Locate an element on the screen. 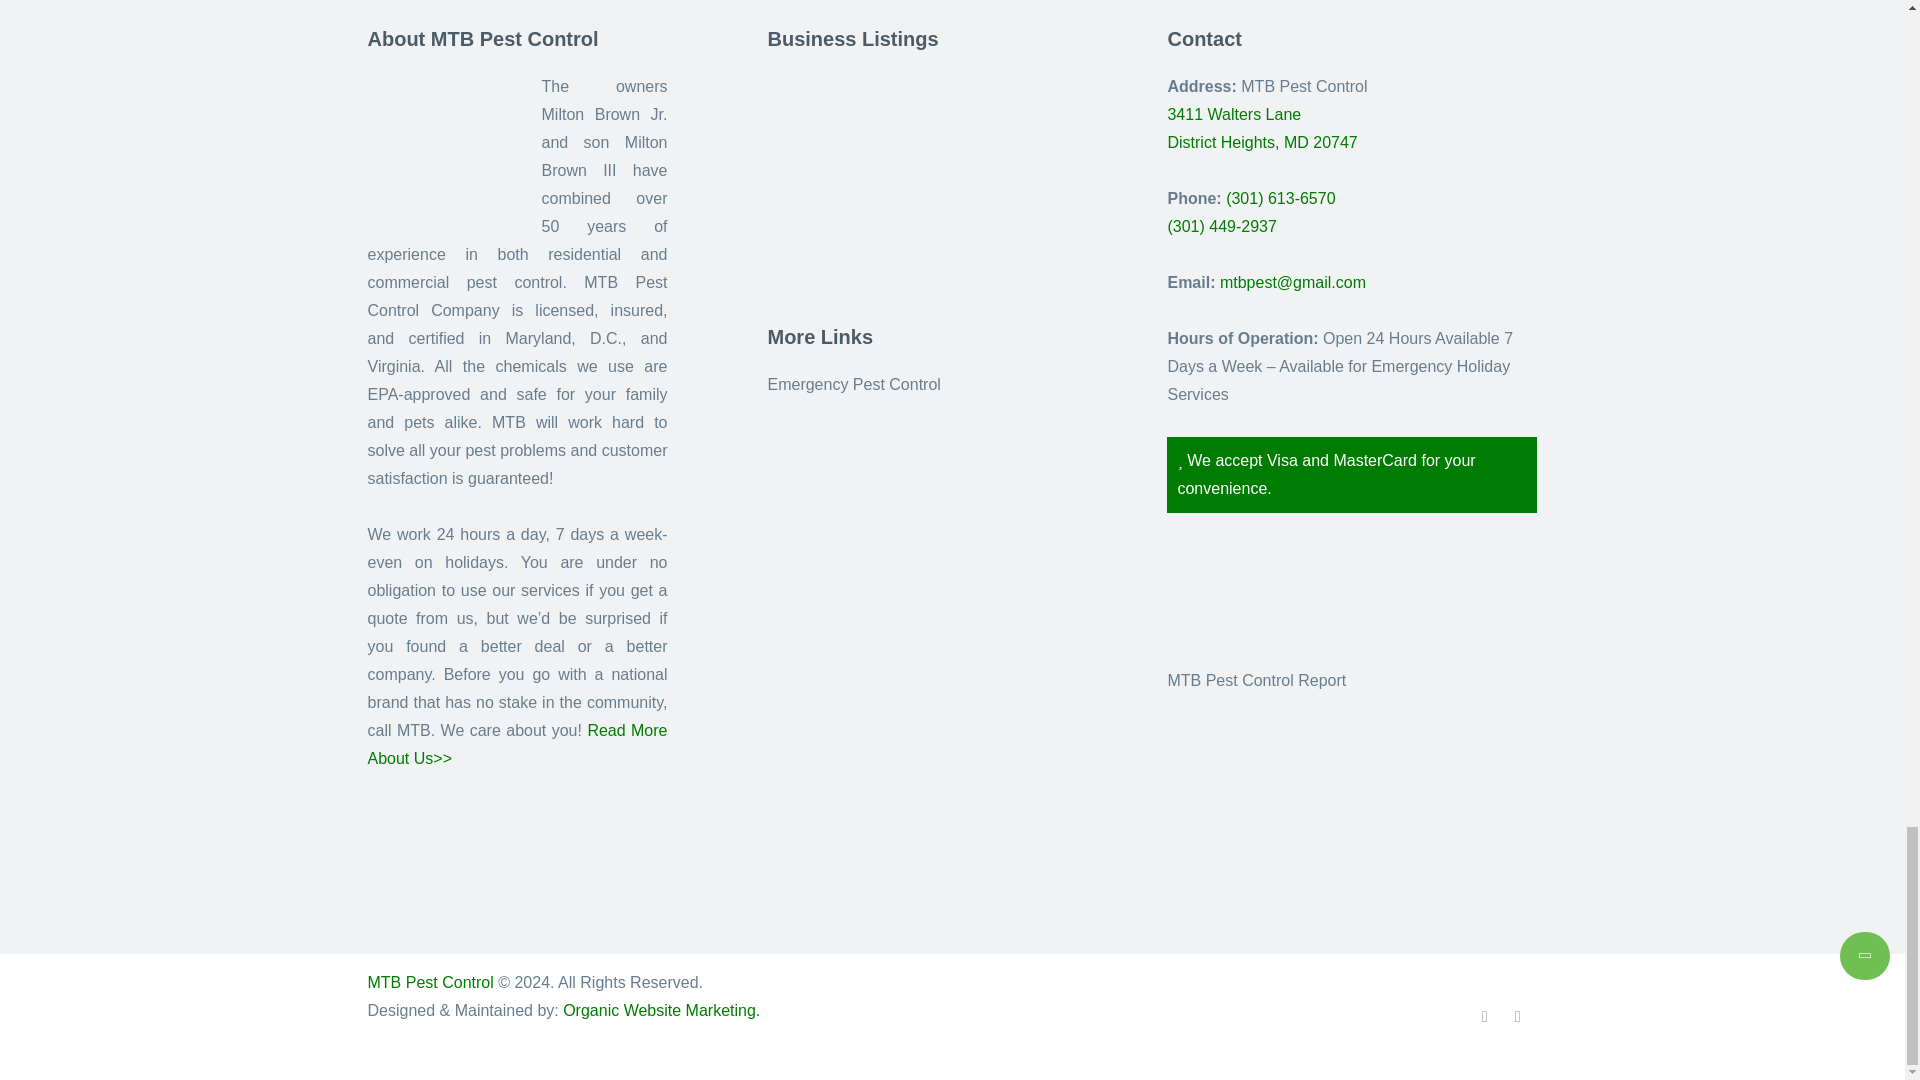  Organic Website Marketing. is located at coordinates (661, 1010).